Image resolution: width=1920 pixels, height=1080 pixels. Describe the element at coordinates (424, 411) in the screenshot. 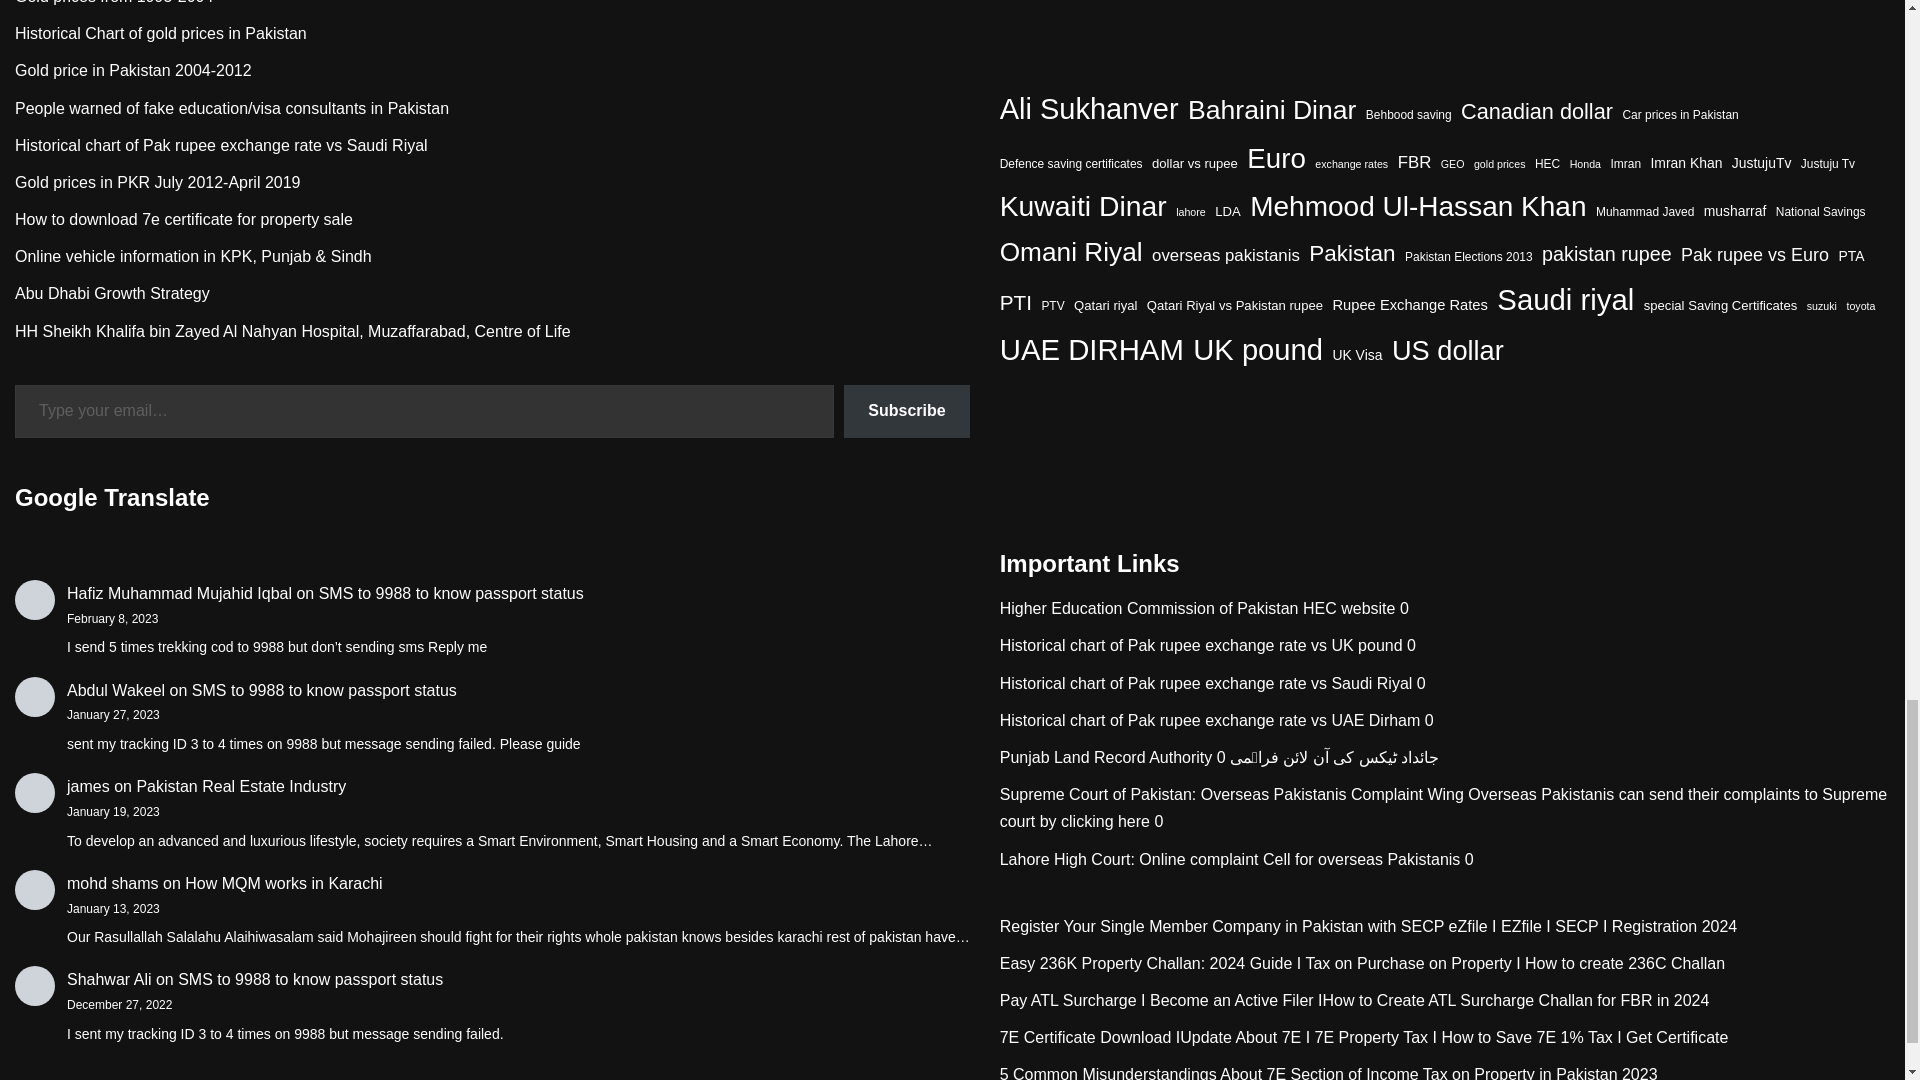

I see `Please fill in this field.` at that location.